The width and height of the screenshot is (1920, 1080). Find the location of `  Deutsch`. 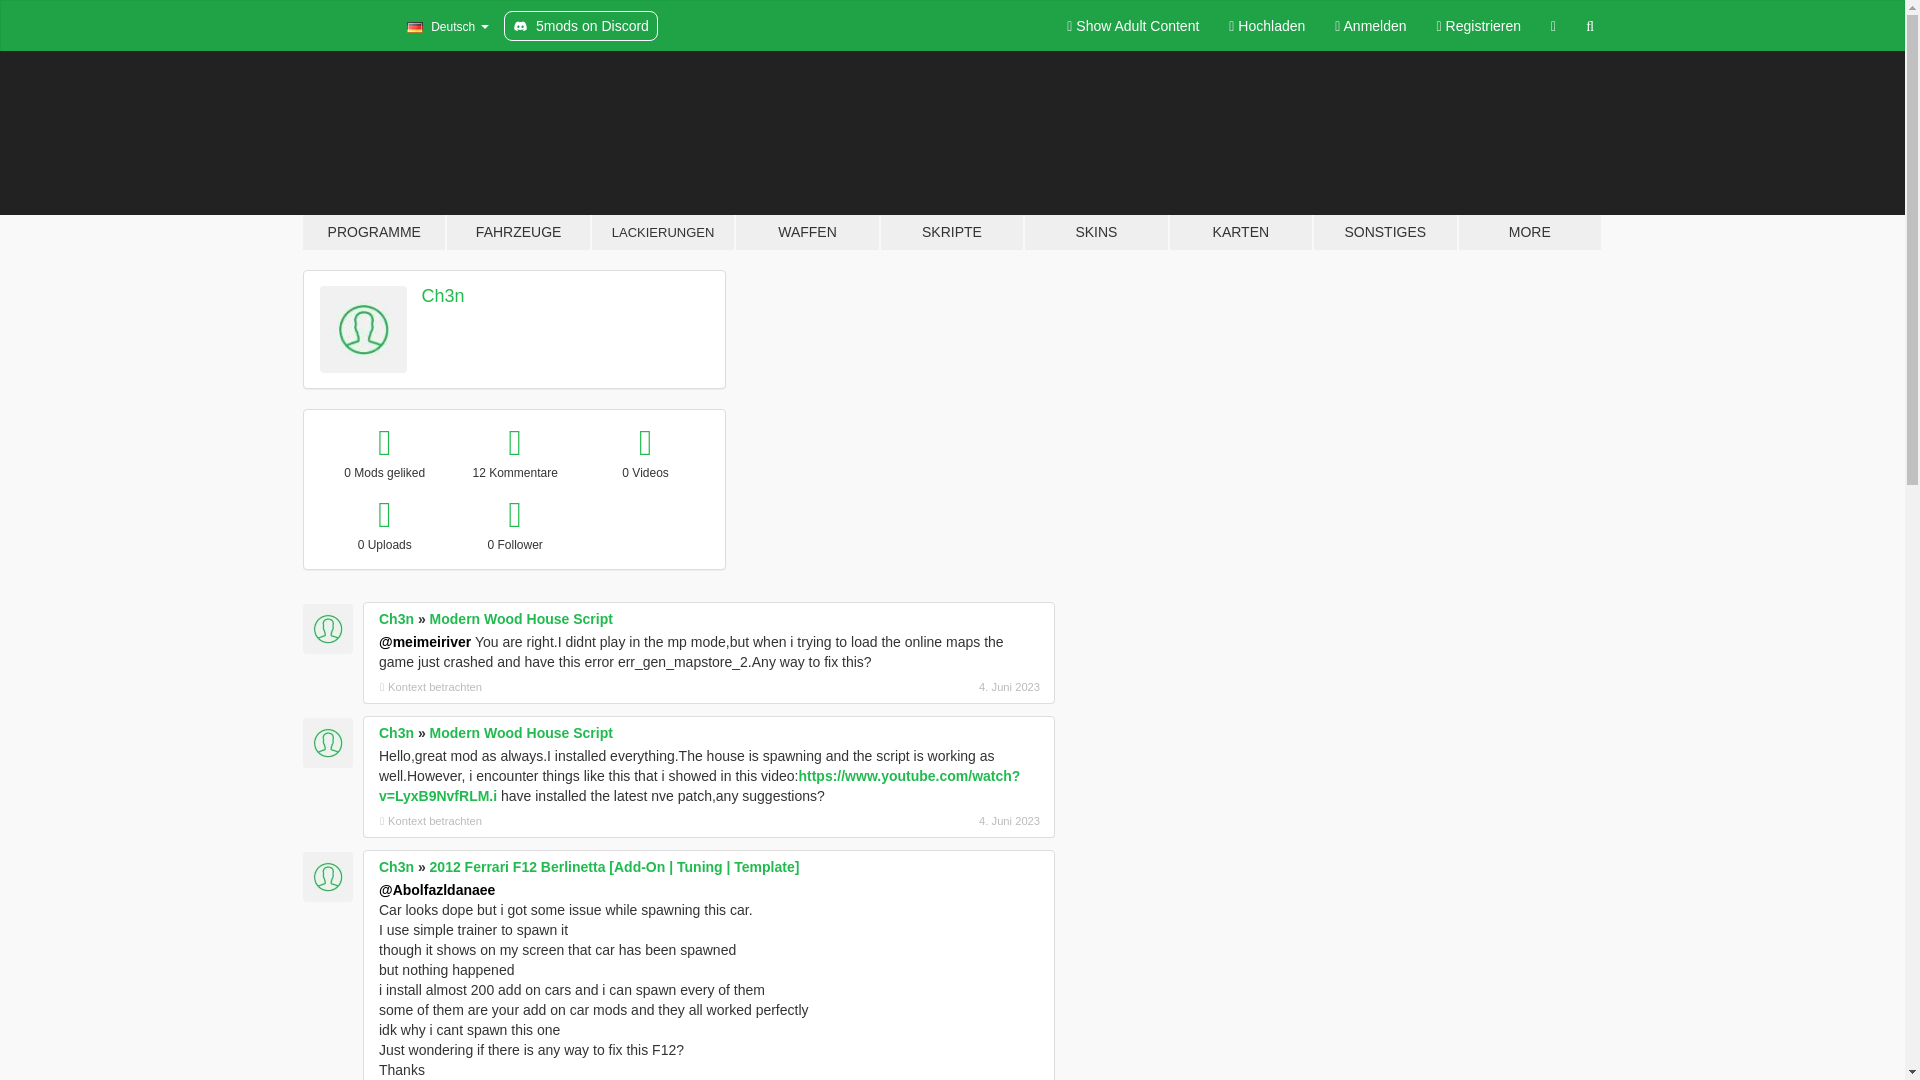

  Deutsch is located at coordinates (447, 26).